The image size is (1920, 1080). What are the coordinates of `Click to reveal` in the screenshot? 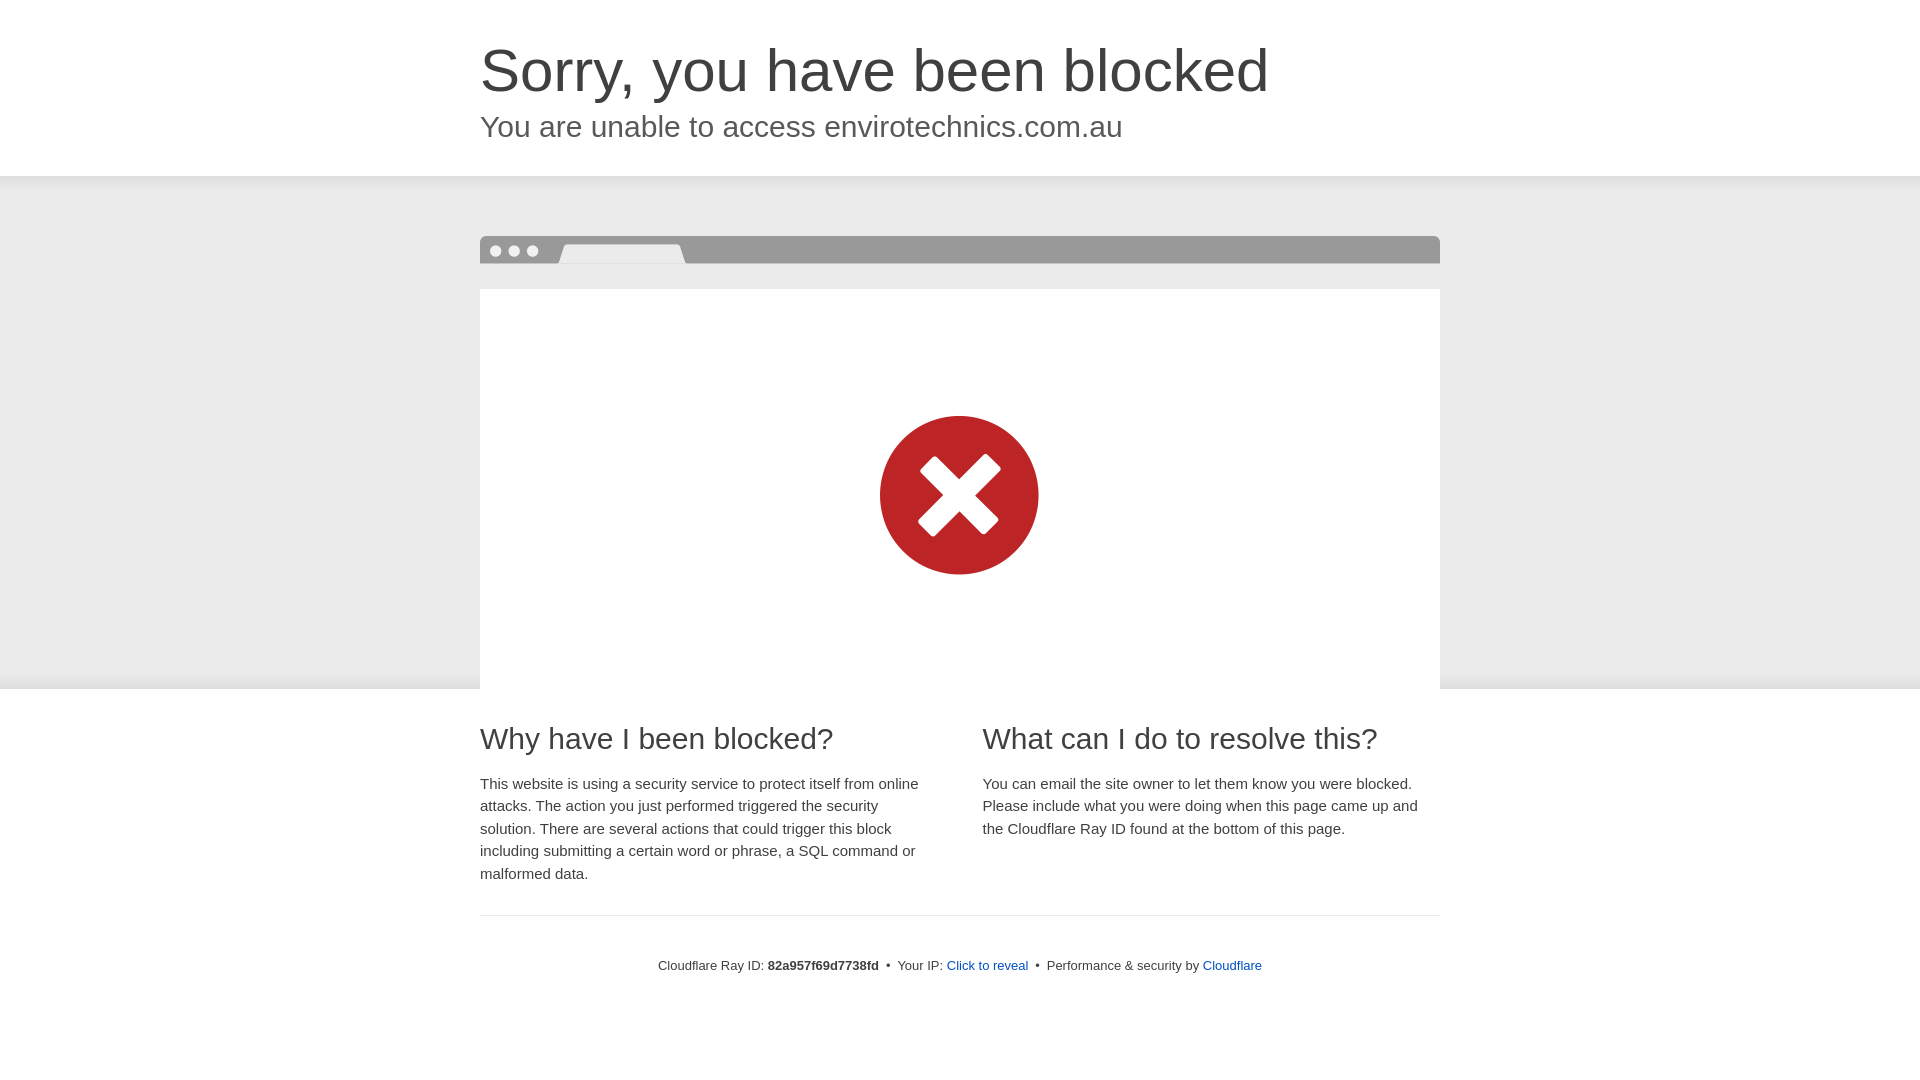 It's located at (988, 966).